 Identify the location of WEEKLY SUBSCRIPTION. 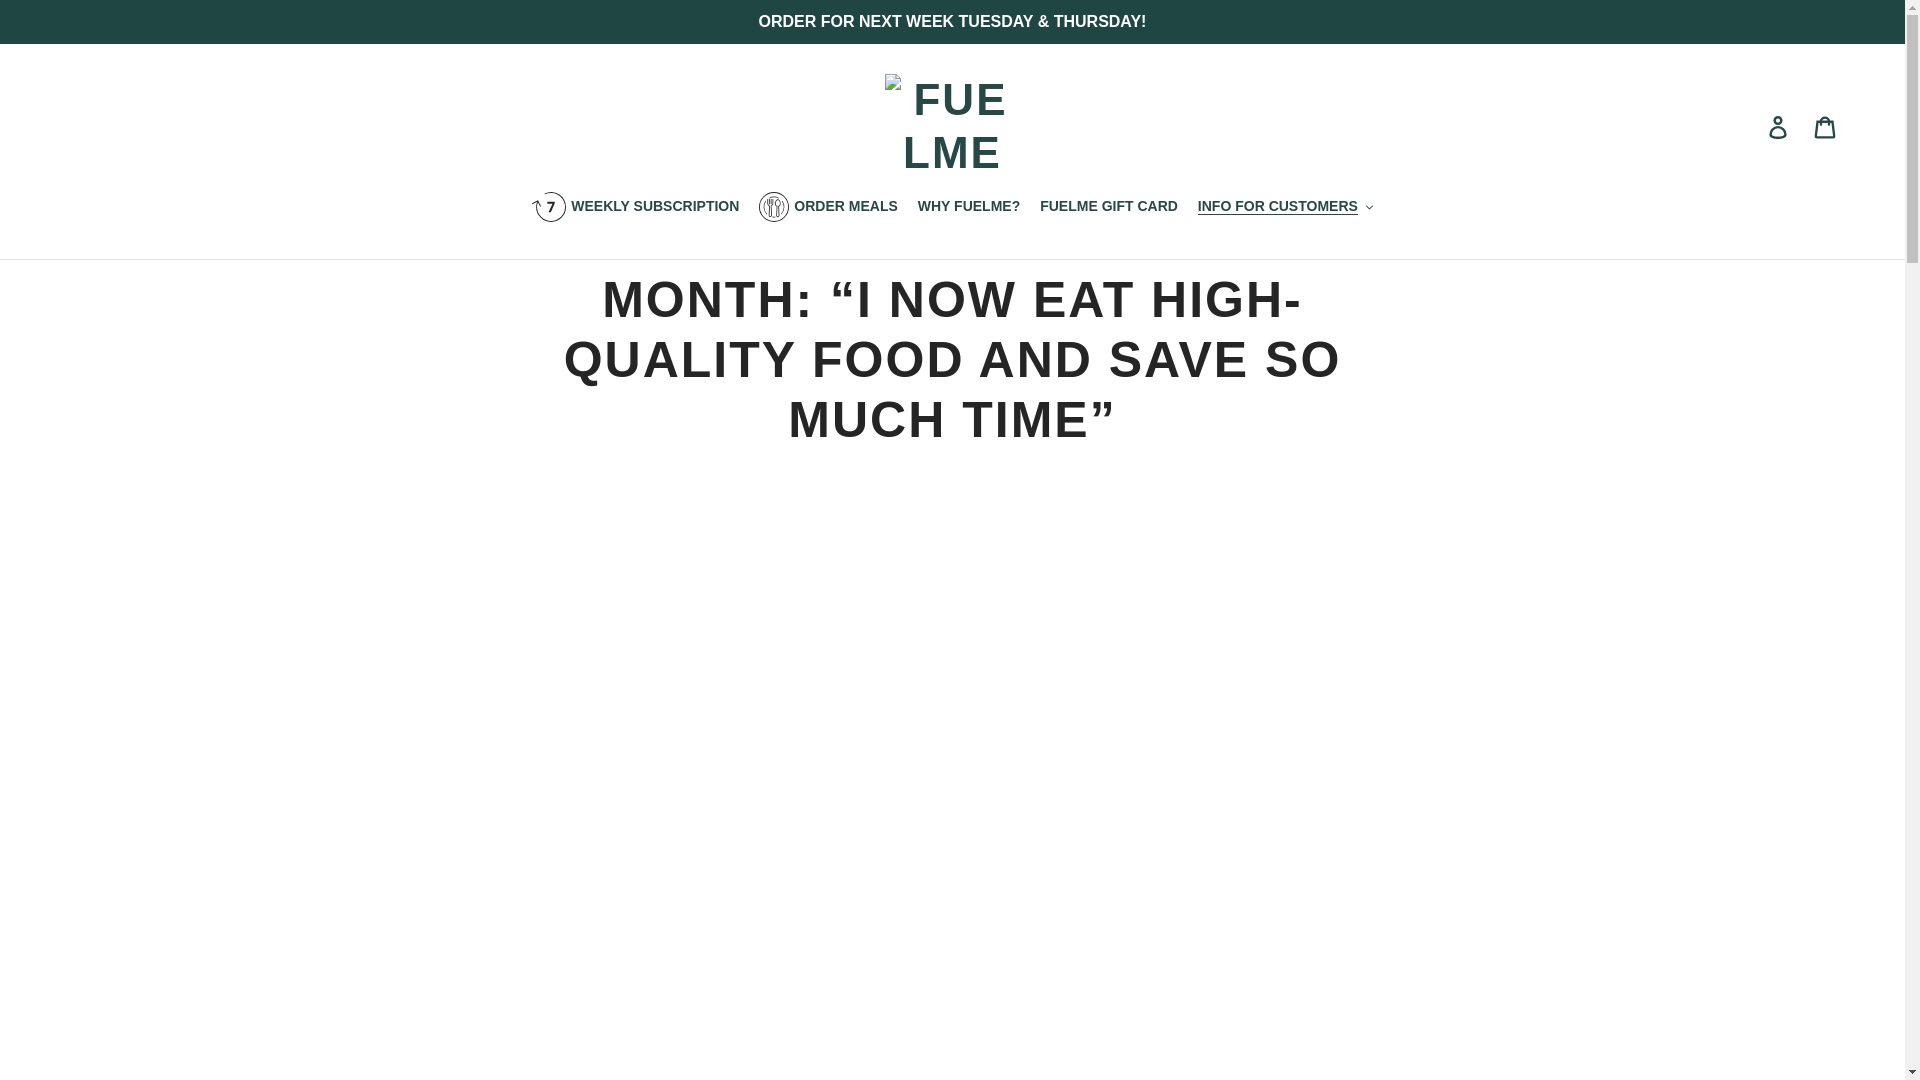
(635, 208).